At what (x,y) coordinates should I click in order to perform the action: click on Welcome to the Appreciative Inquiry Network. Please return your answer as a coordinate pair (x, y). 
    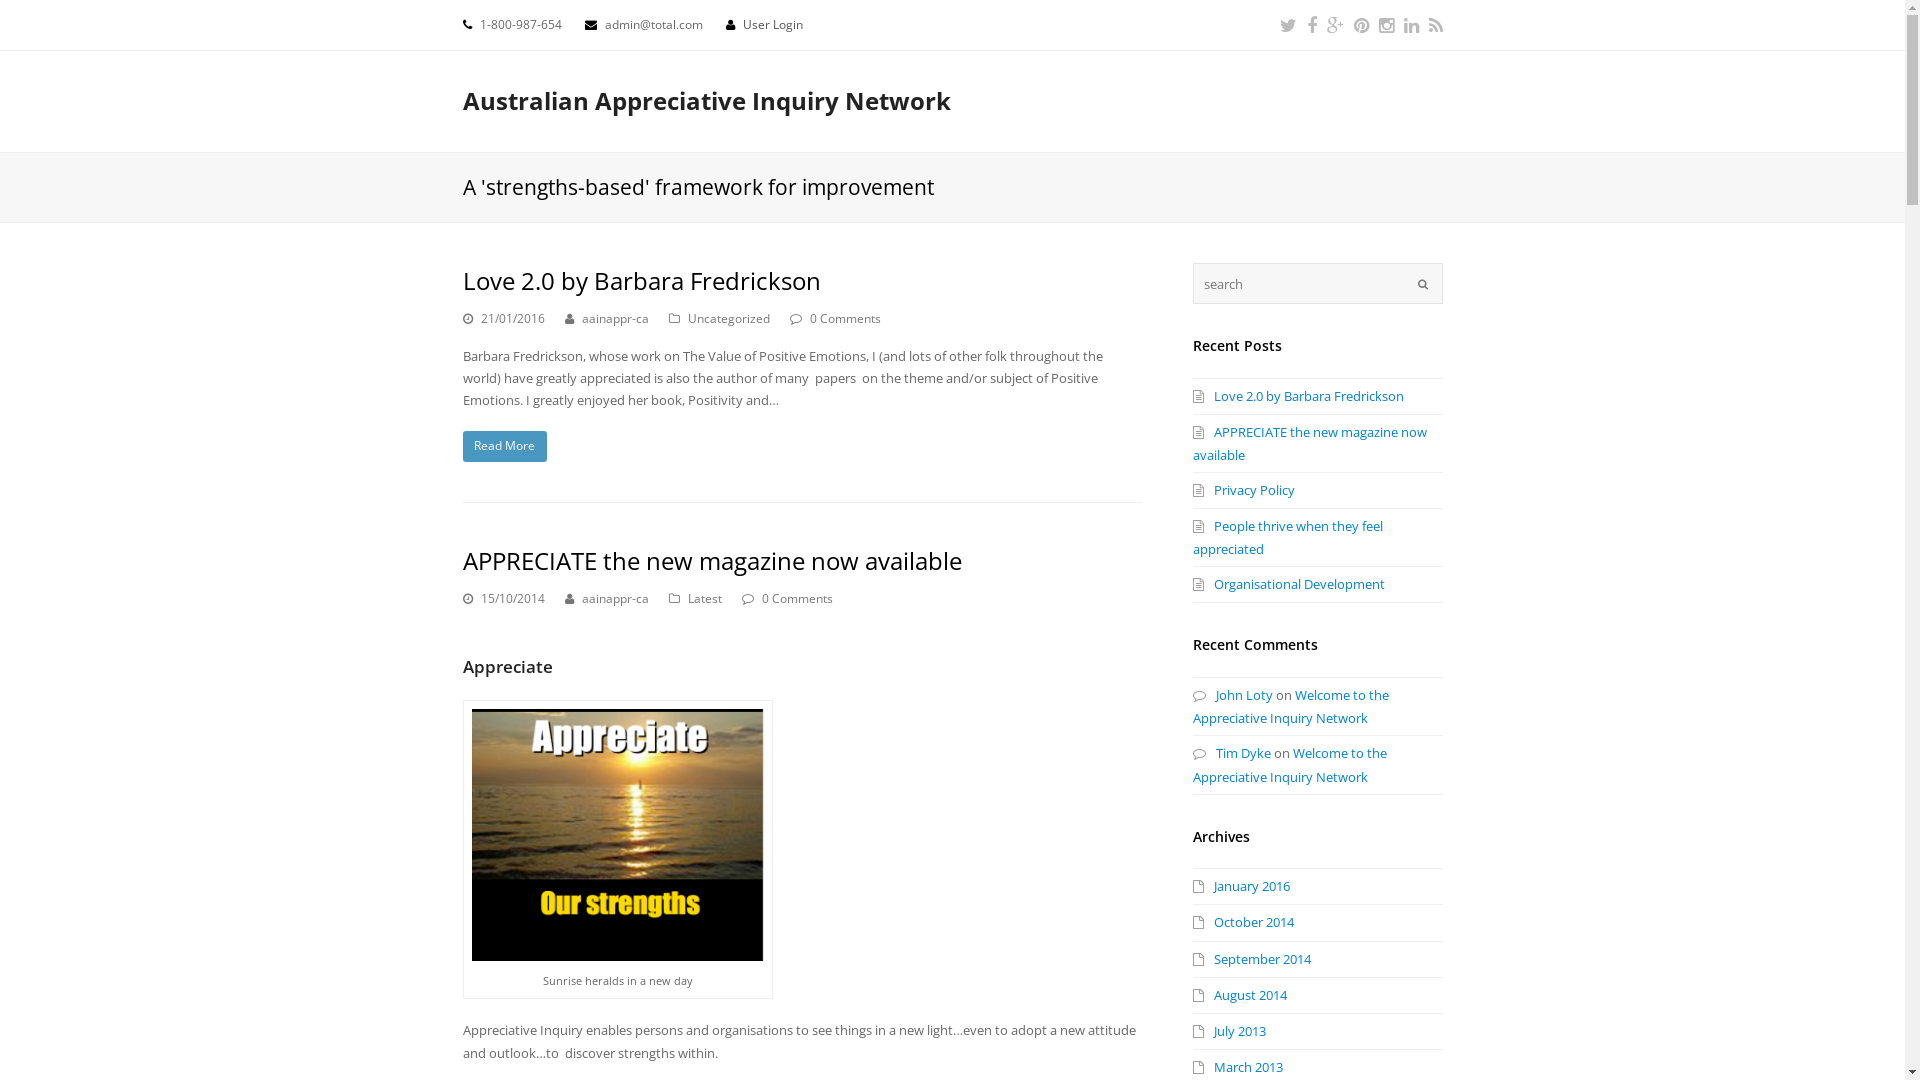
    Looking at the image, I should click on (1289, 764).